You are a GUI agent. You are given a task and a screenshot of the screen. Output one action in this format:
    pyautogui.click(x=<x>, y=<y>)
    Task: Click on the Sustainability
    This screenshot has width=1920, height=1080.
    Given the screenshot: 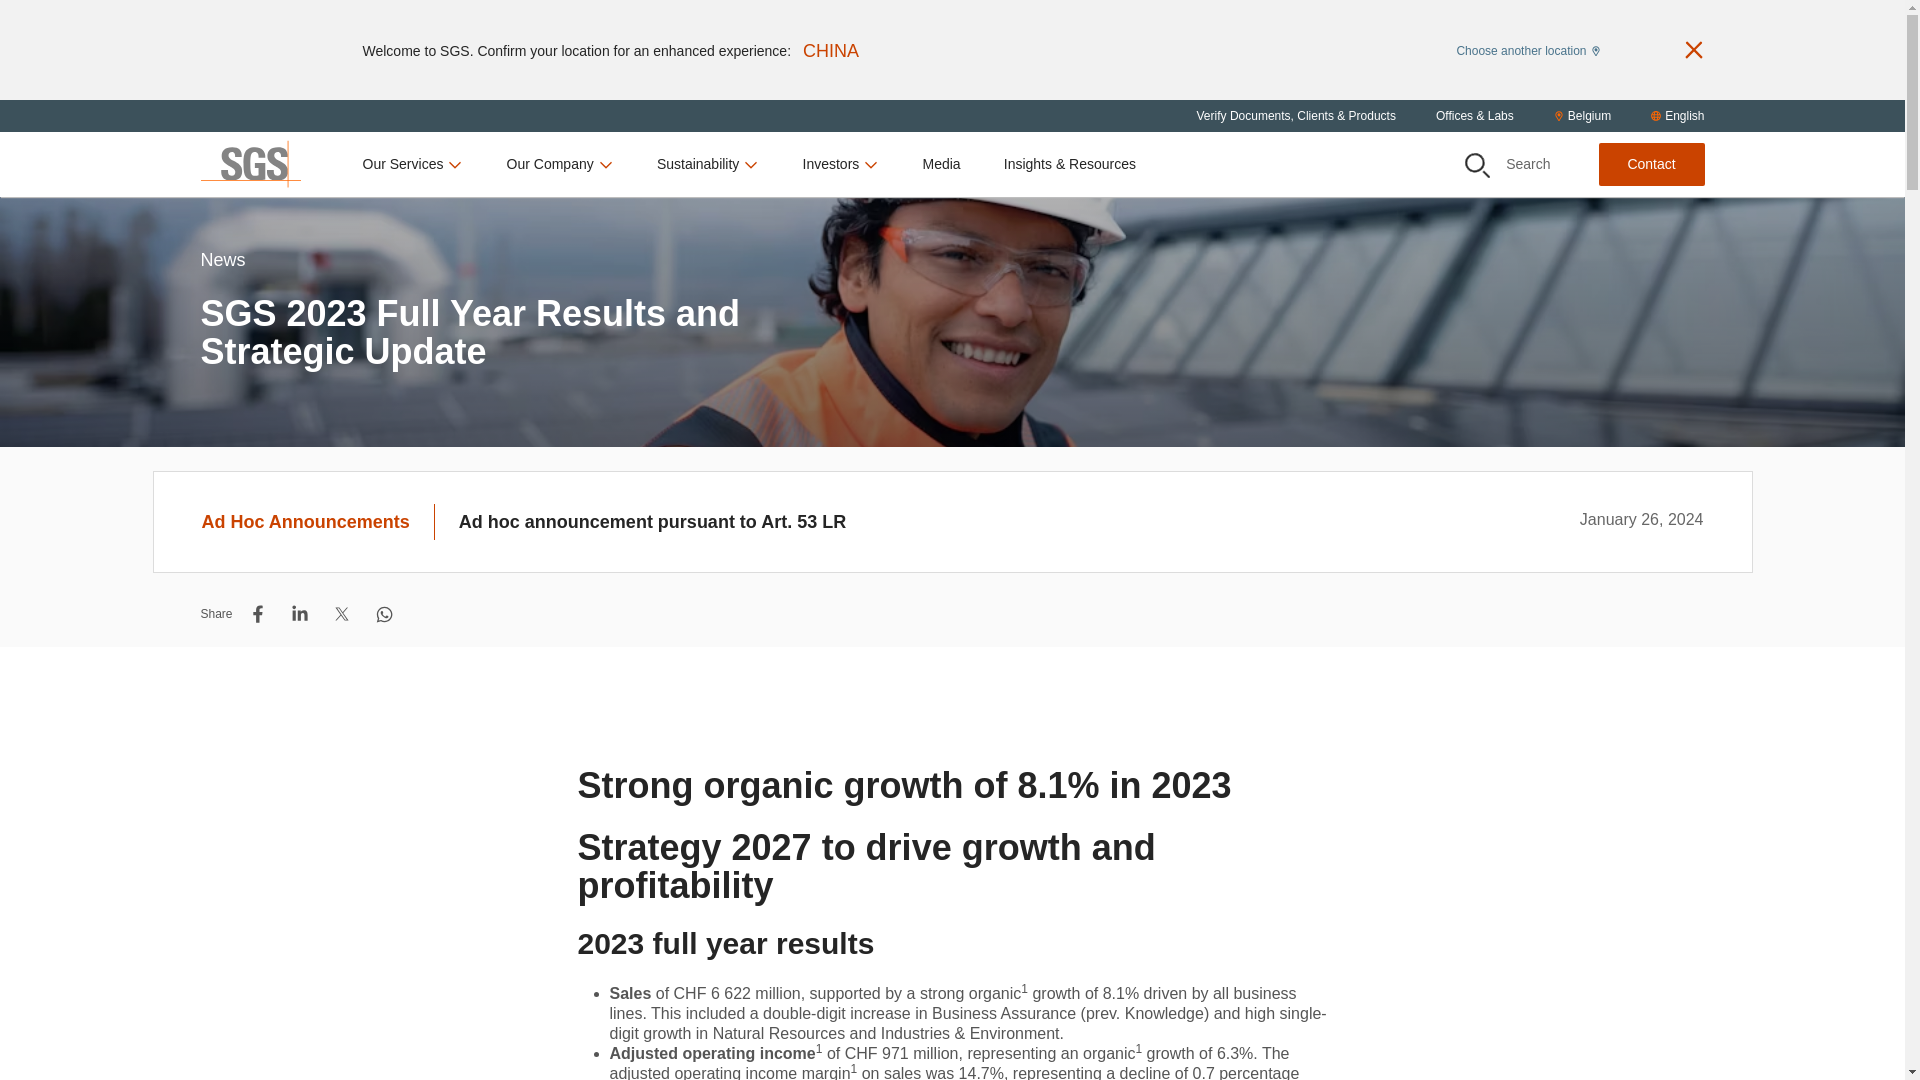 What is the action you would take?
    pyautogui.click(x=708, y=164)
    